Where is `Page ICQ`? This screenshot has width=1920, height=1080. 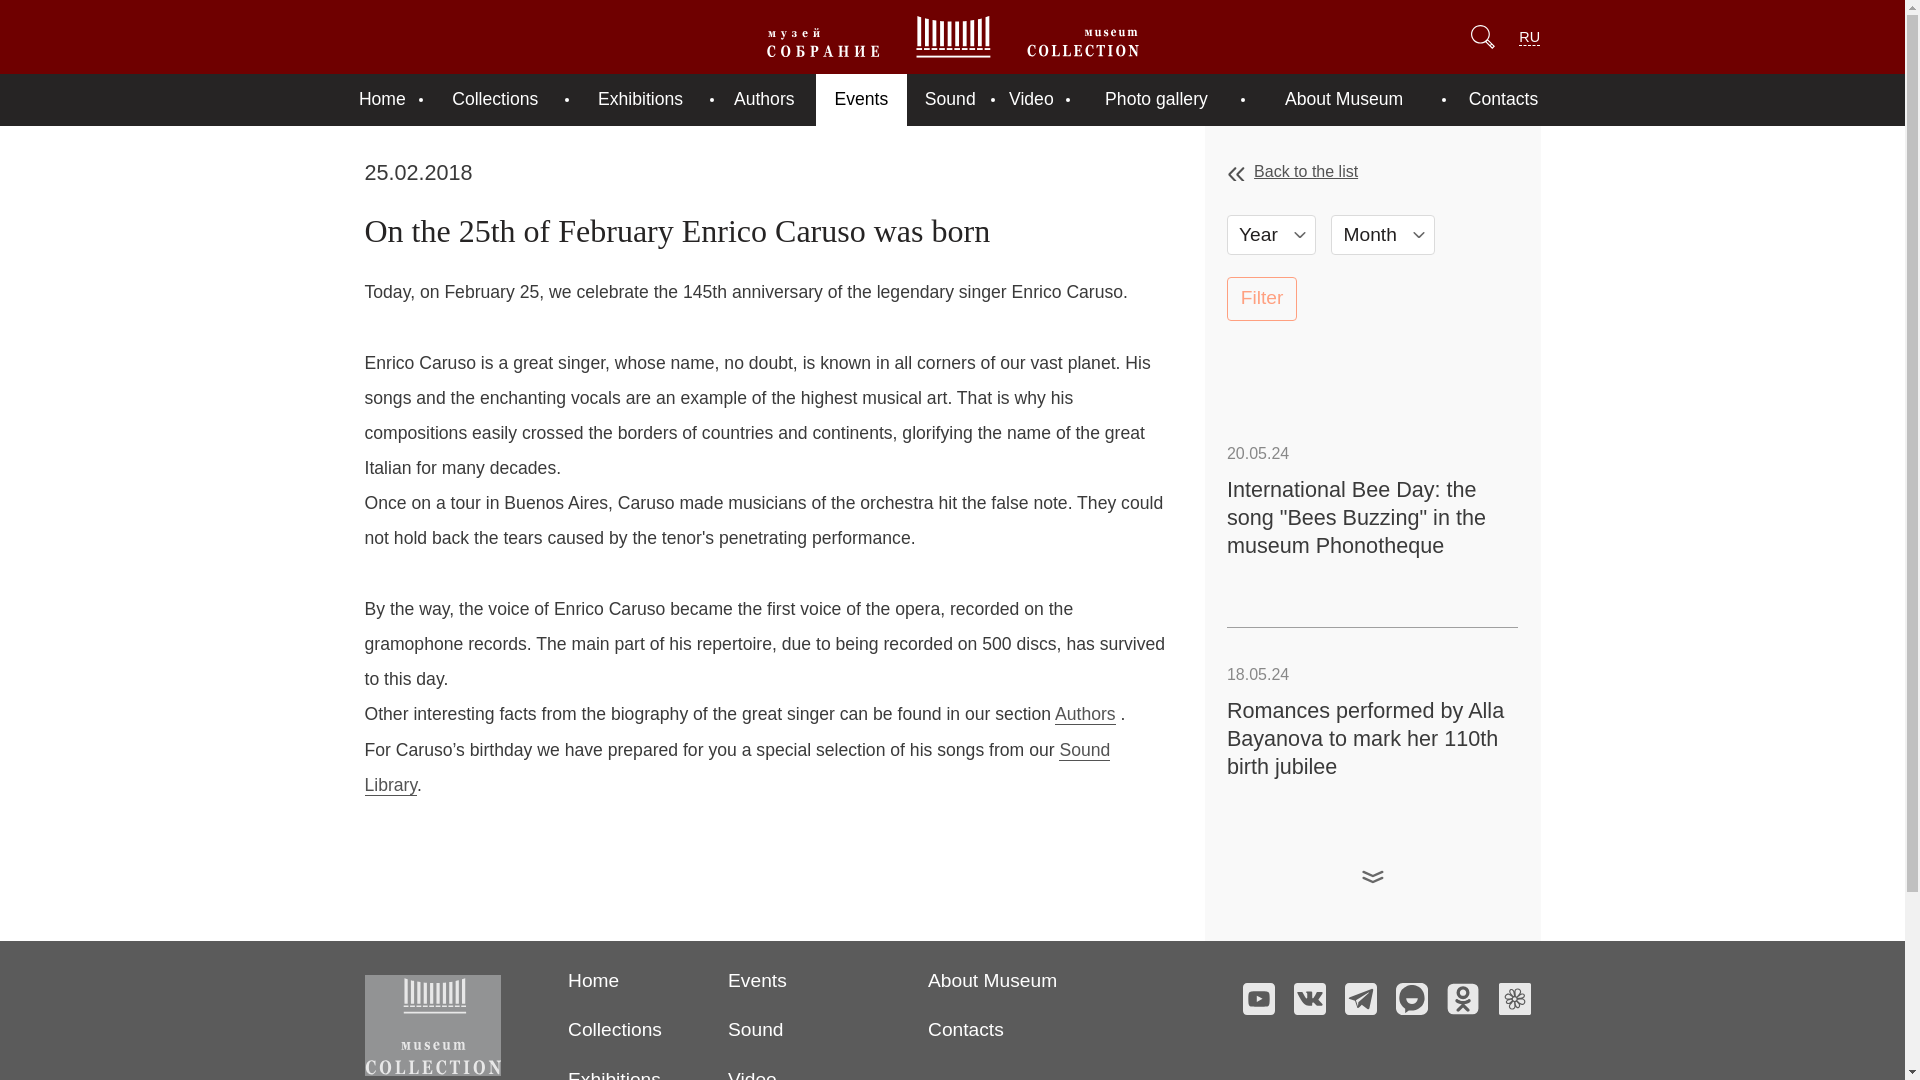
Page ICQ is located at coordinates (1514, 998).